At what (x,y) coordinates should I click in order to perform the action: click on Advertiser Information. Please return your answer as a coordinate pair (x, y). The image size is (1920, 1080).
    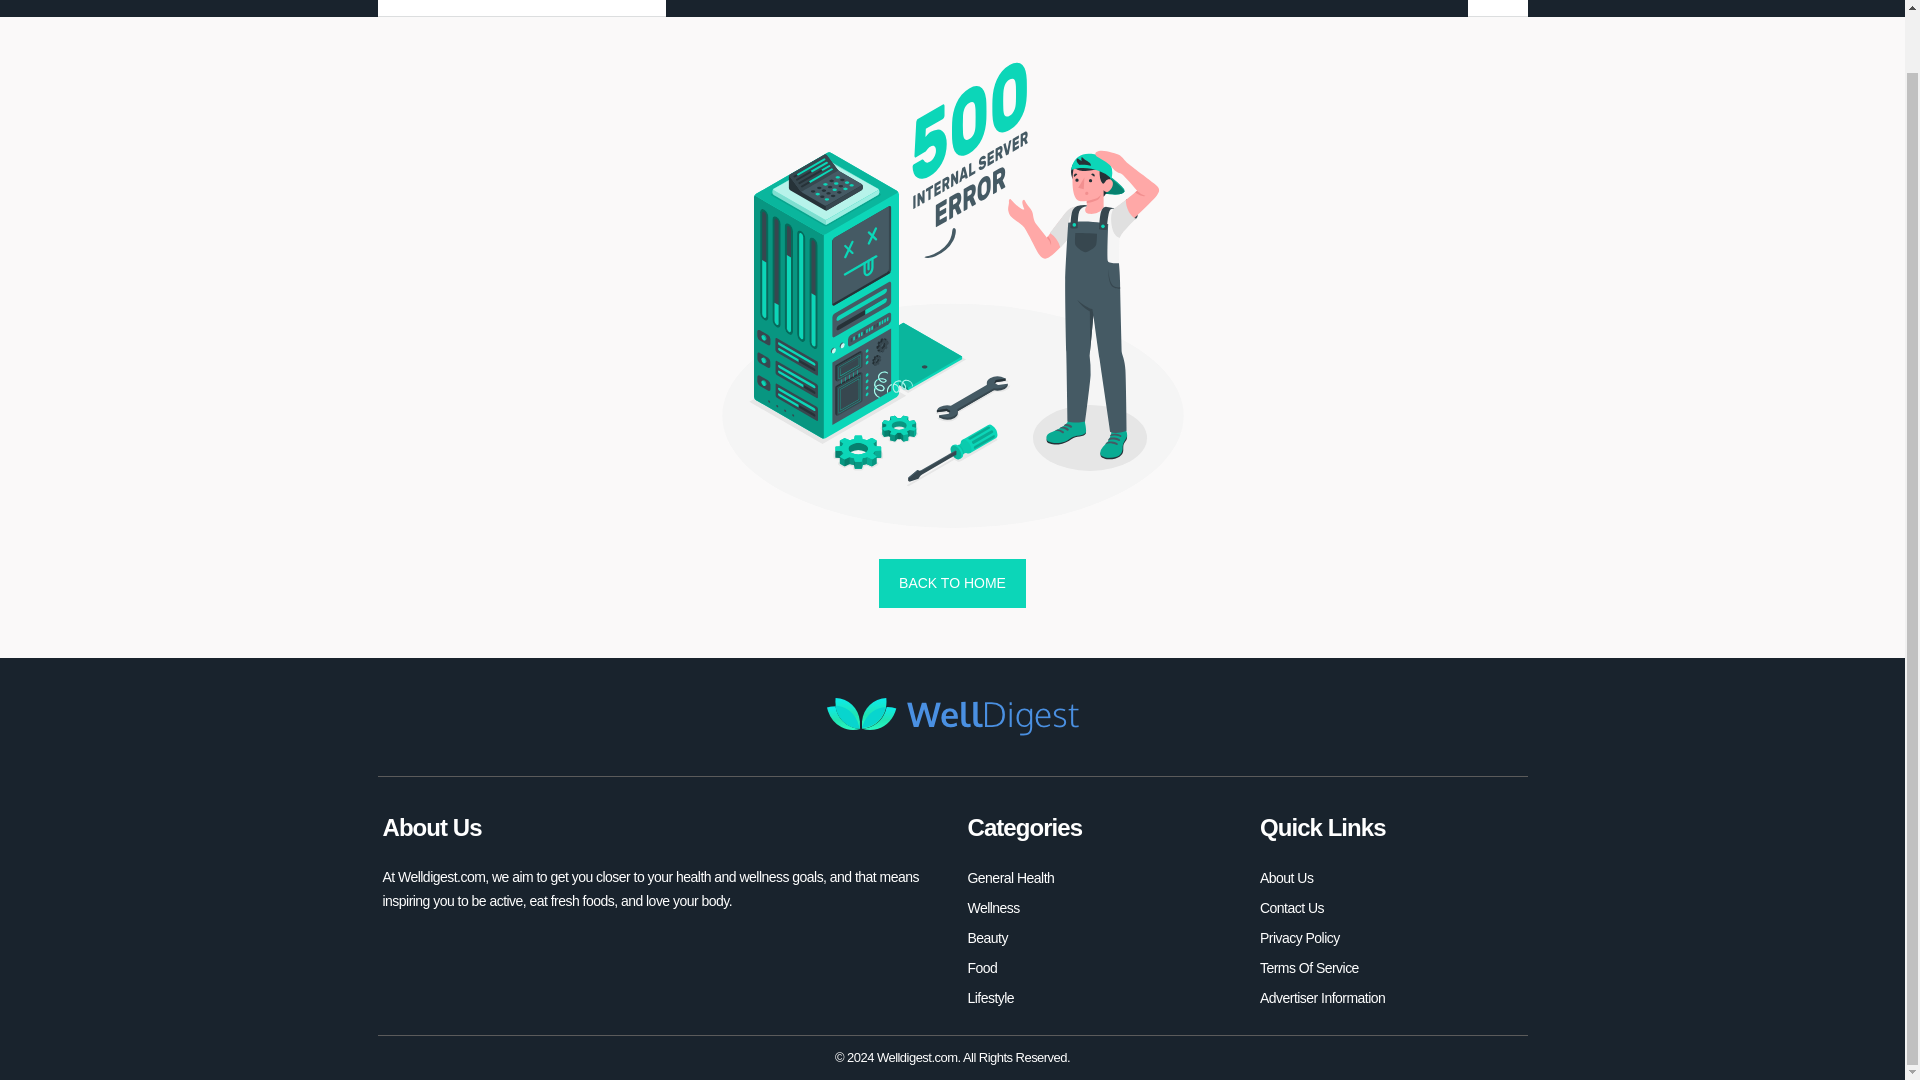
    Looking at the image, I should click on (1322, 998).